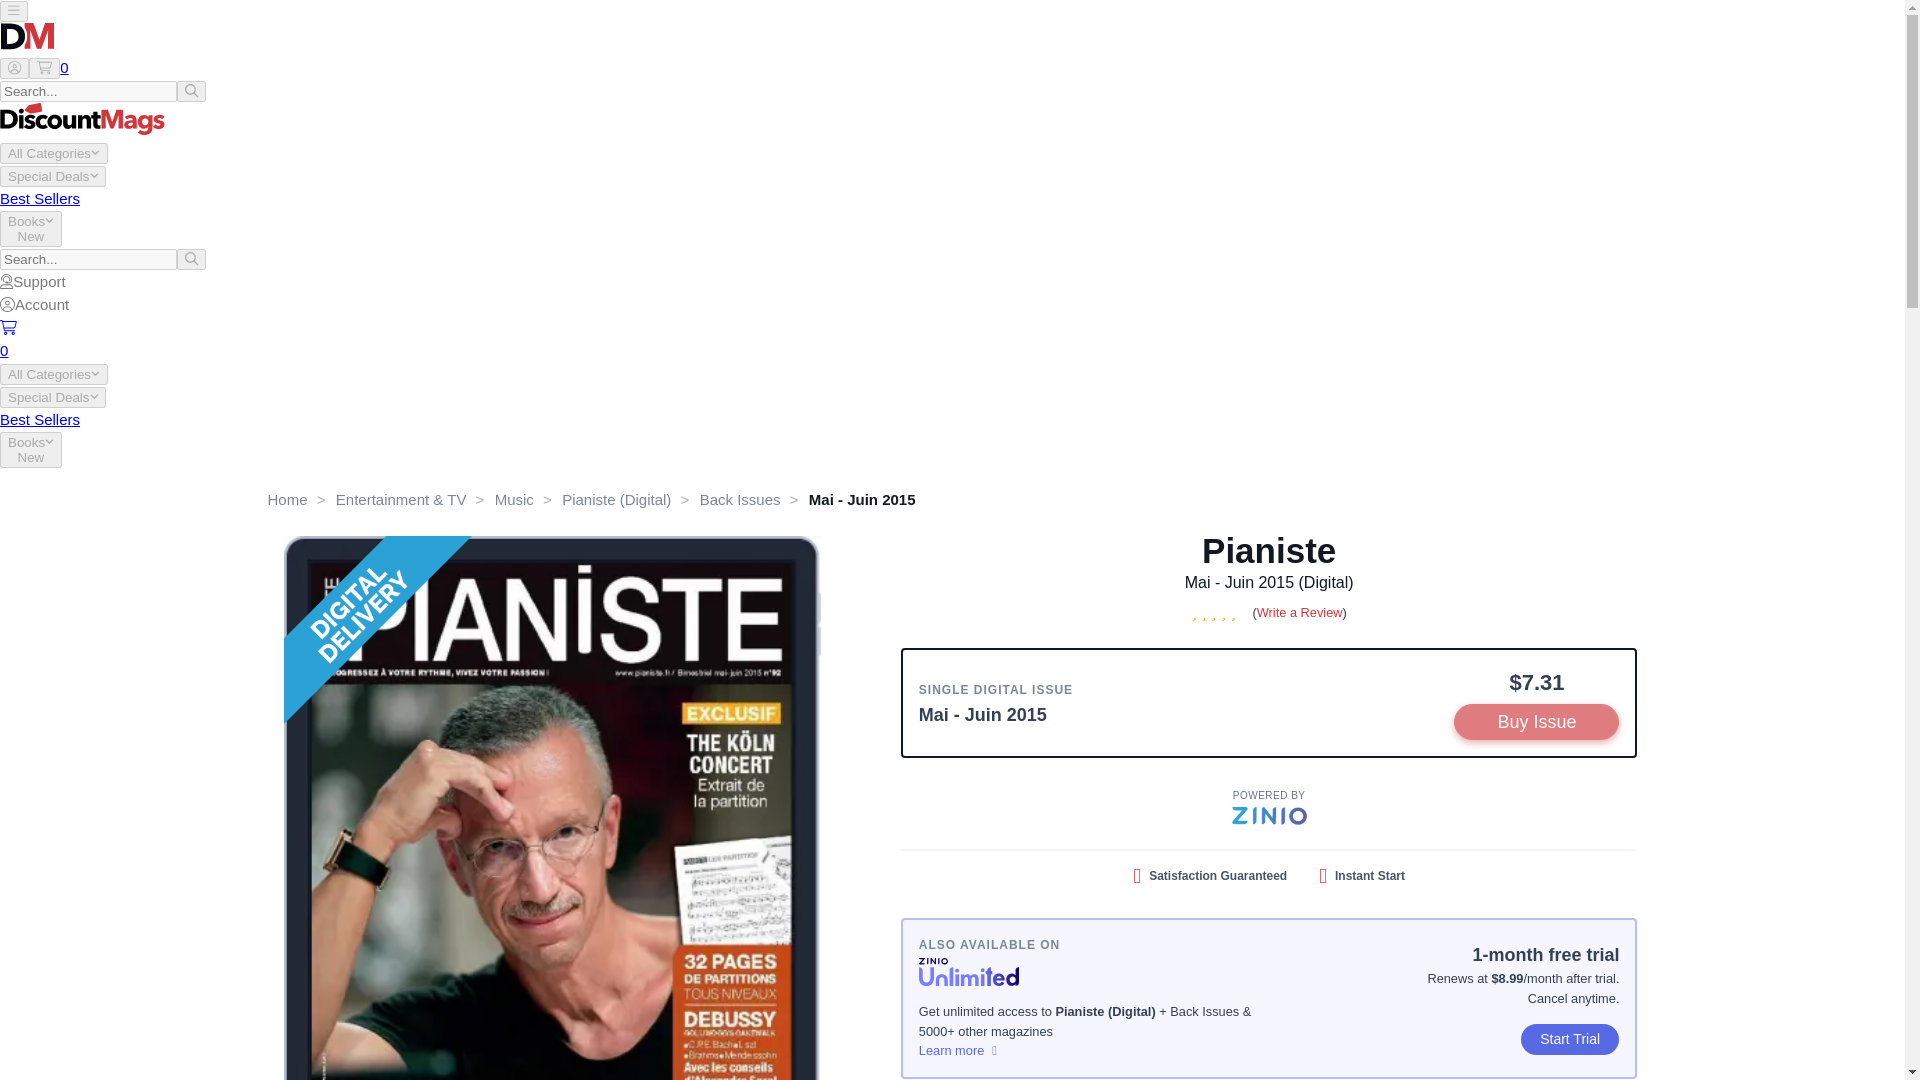  What do you see at coordinates (1536, 722) in the screenshot?
I see `Buy Issue` at bounding box center [1536, 722].